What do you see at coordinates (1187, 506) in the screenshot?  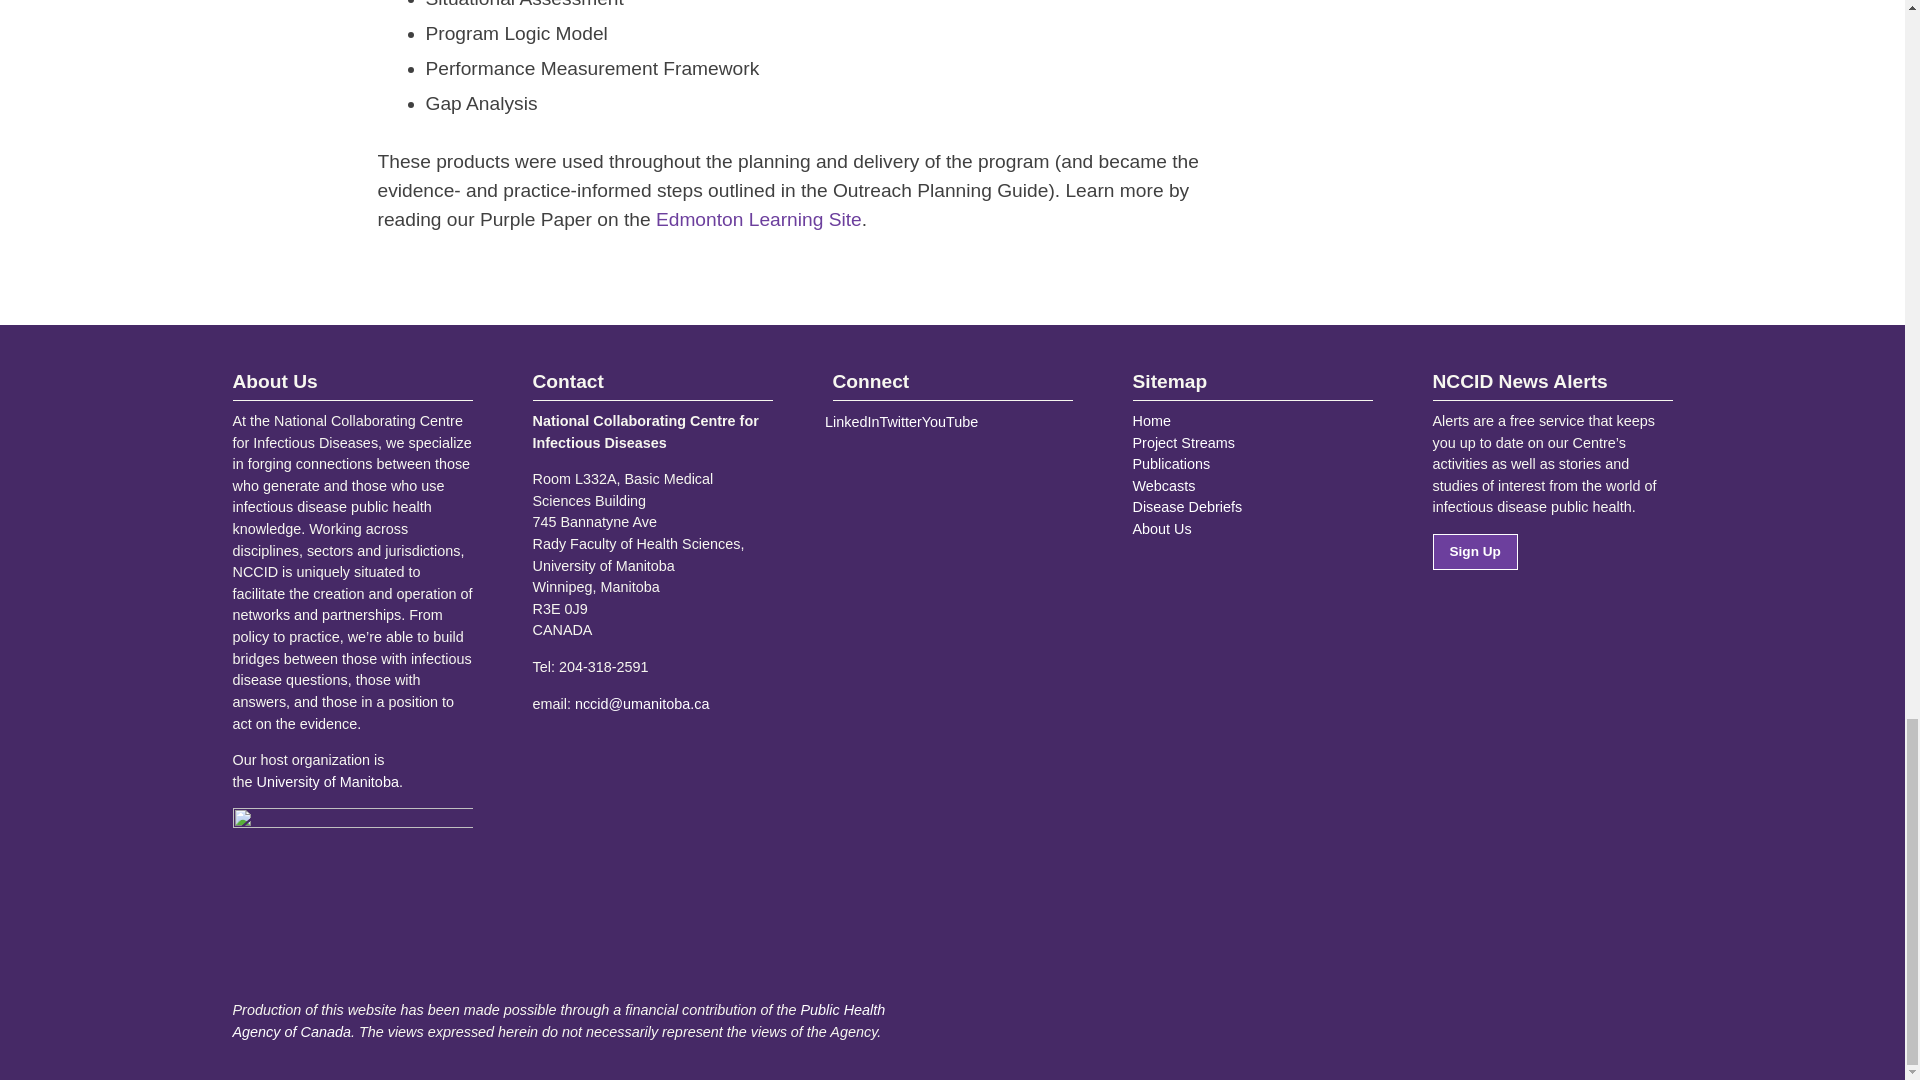 I see `Disease Debriefs` at bounding box center [1187, 506].